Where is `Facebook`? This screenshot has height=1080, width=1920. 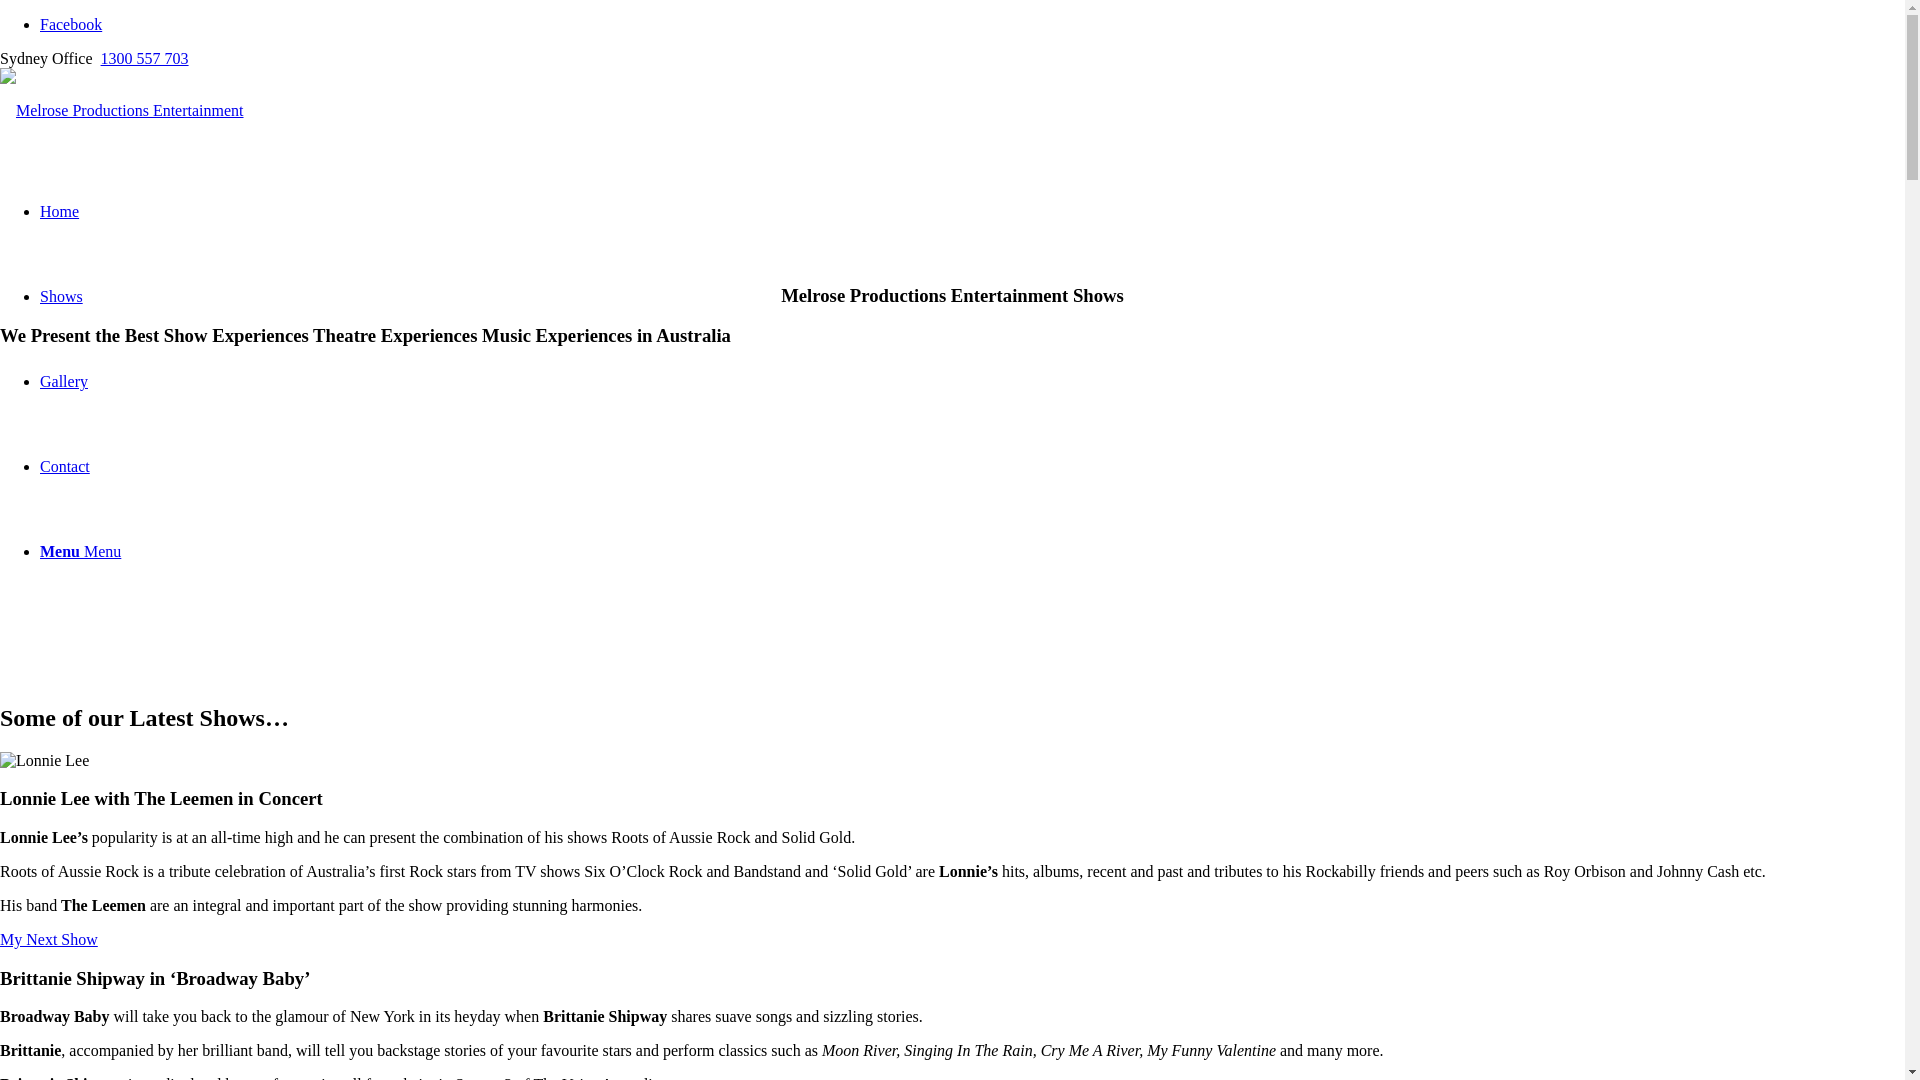 Facebook is located at coordinates (71, 24).